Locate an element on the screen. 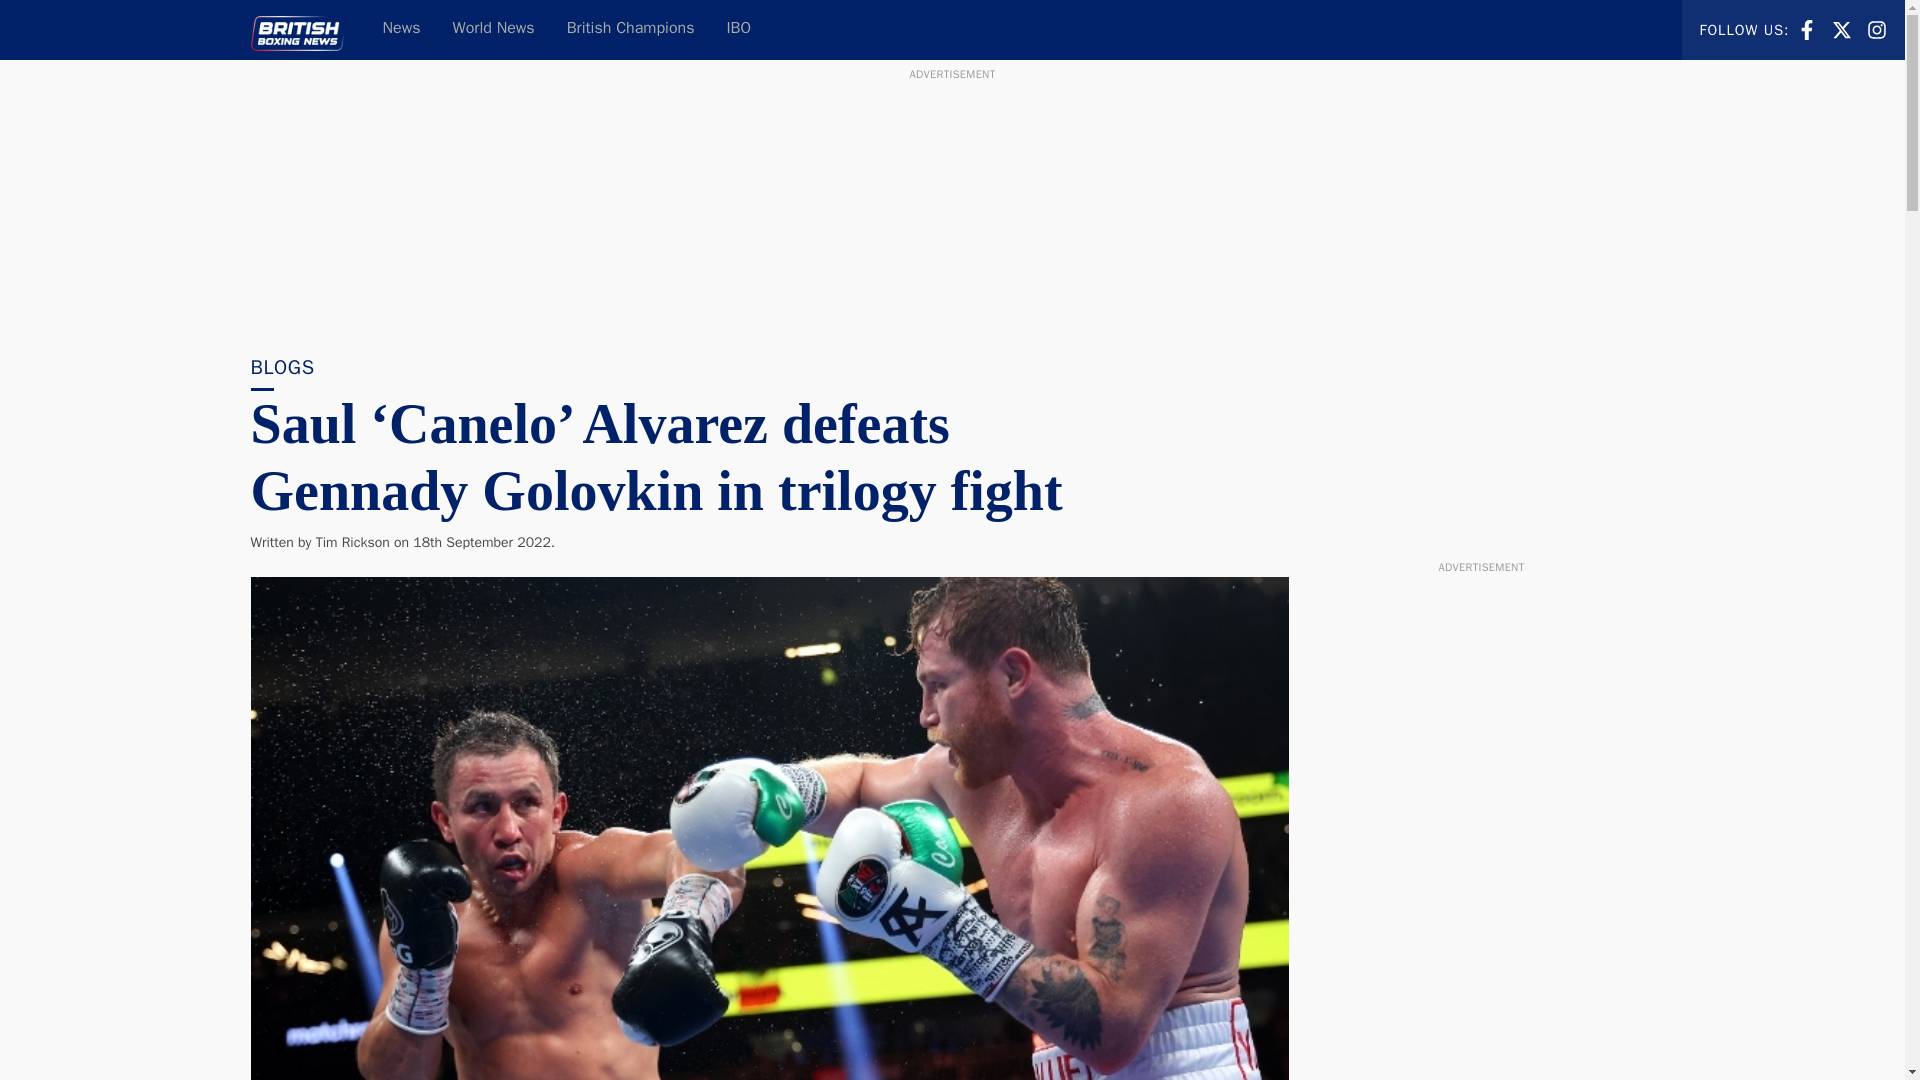 This screenshot has height=1080, width=1920. INSTAGRAM is located at coordinates (1842, 28).